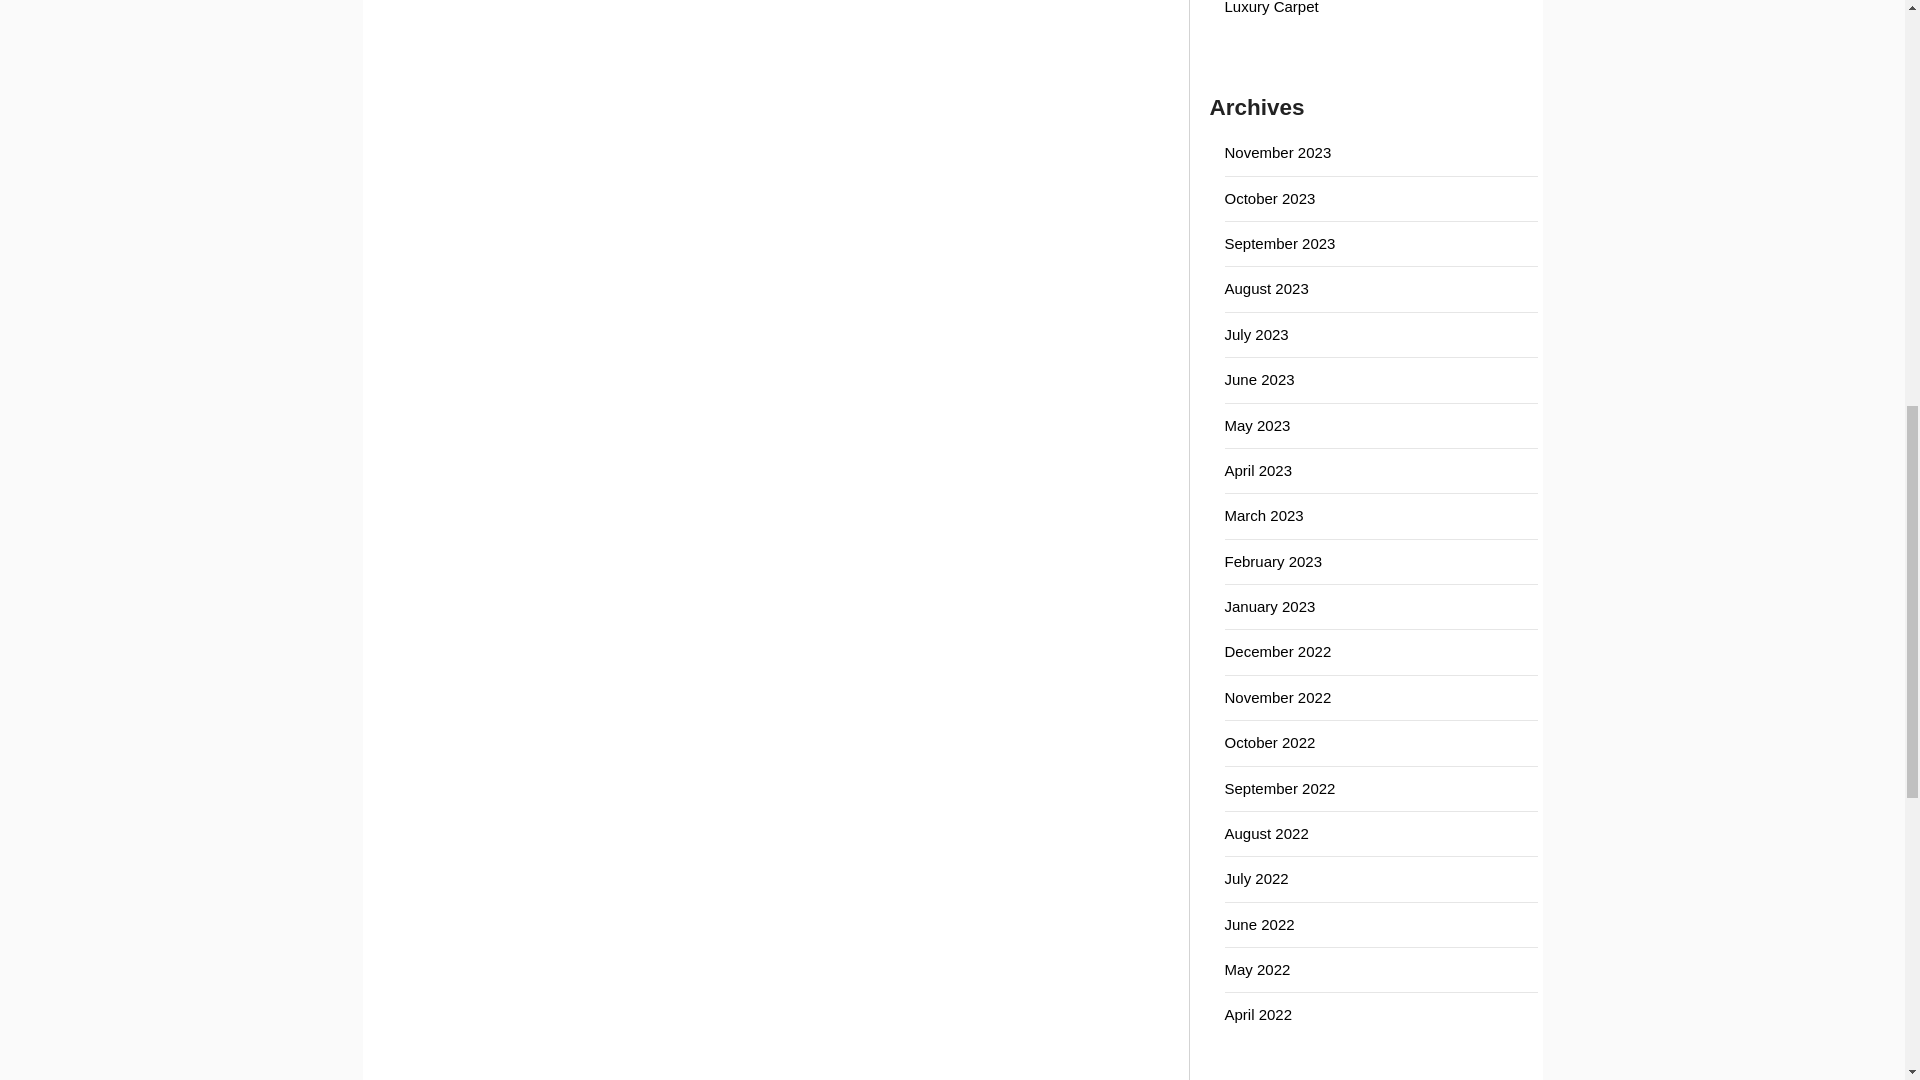 This screenshot has height=1080, width=1920. I want to click on May 2022, so click(1257, 970).